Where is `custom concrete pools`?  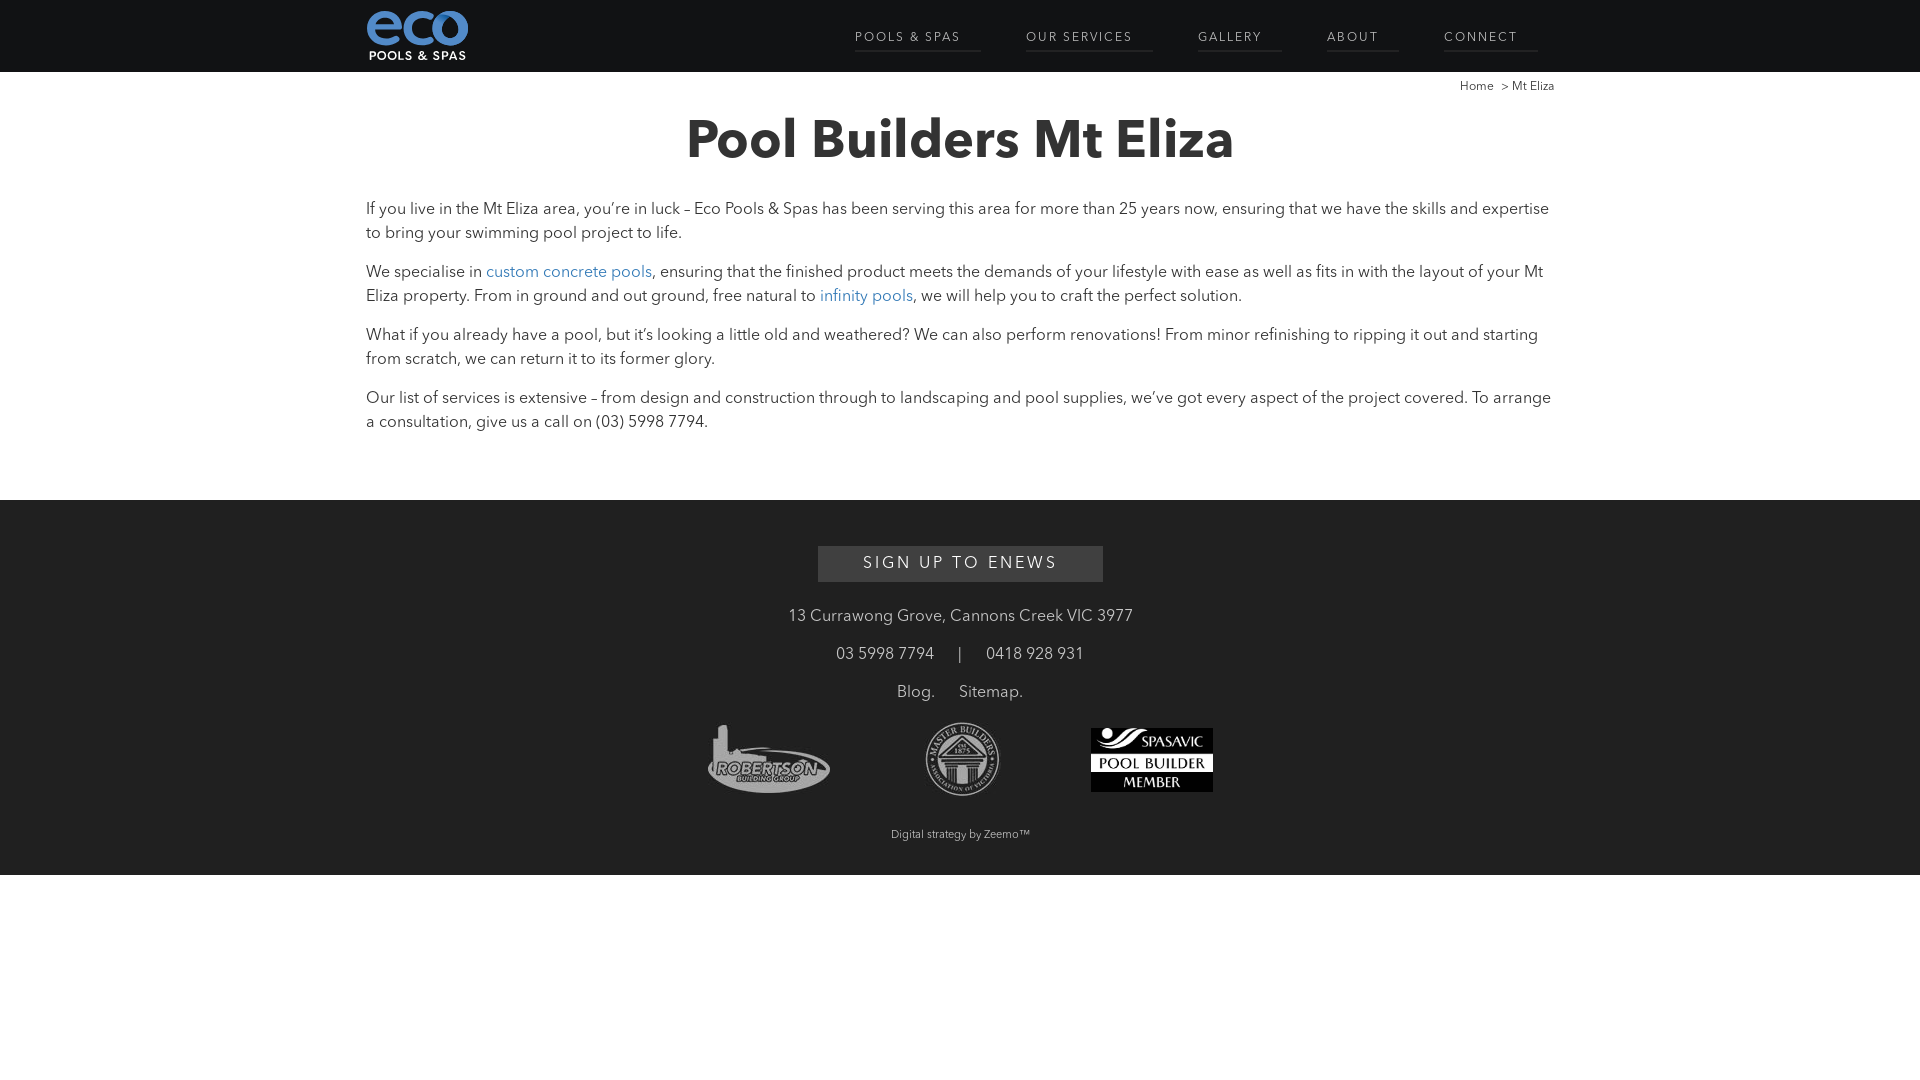
custom concrete pools is located at coordinates (569, 273).